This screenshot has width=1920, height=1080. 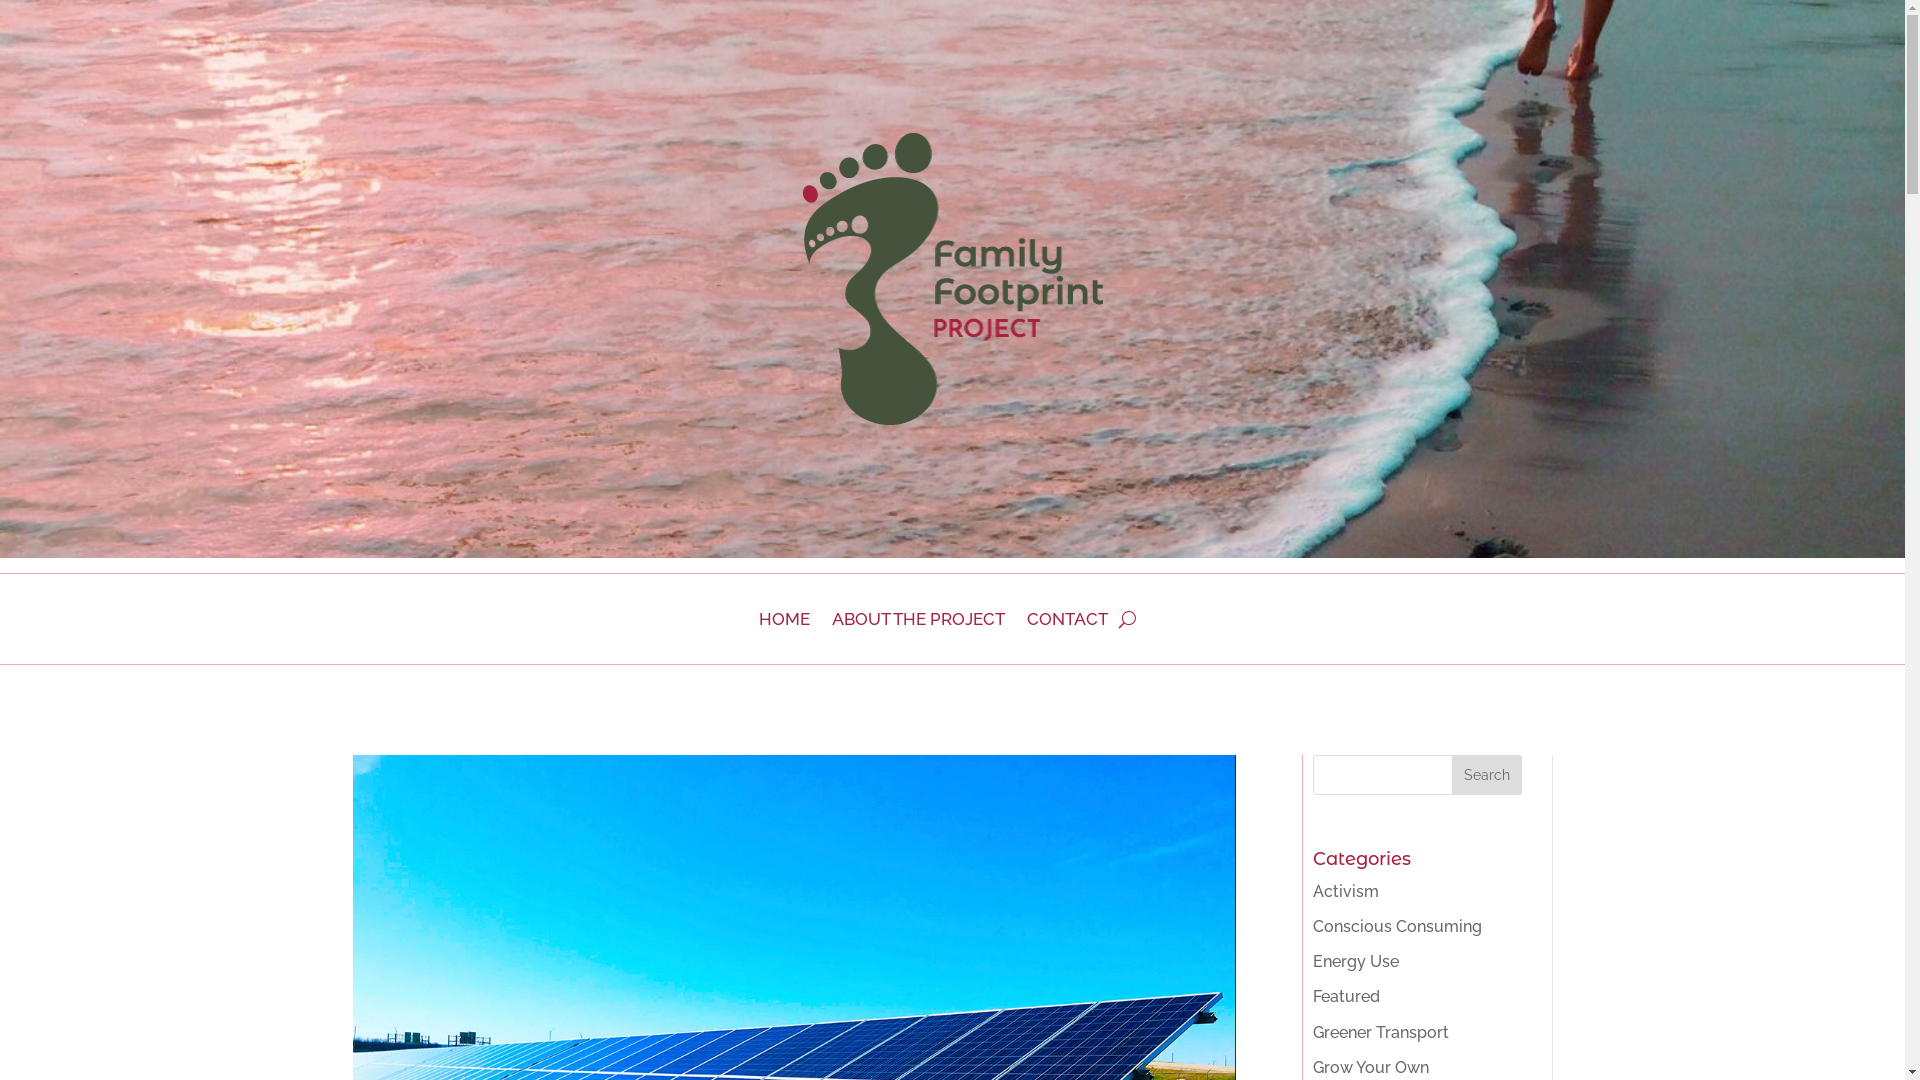 What do you see at coordinates (1066, 623) in the screenshot?
I see `CONTACT` at bounding box center [1066, 623].